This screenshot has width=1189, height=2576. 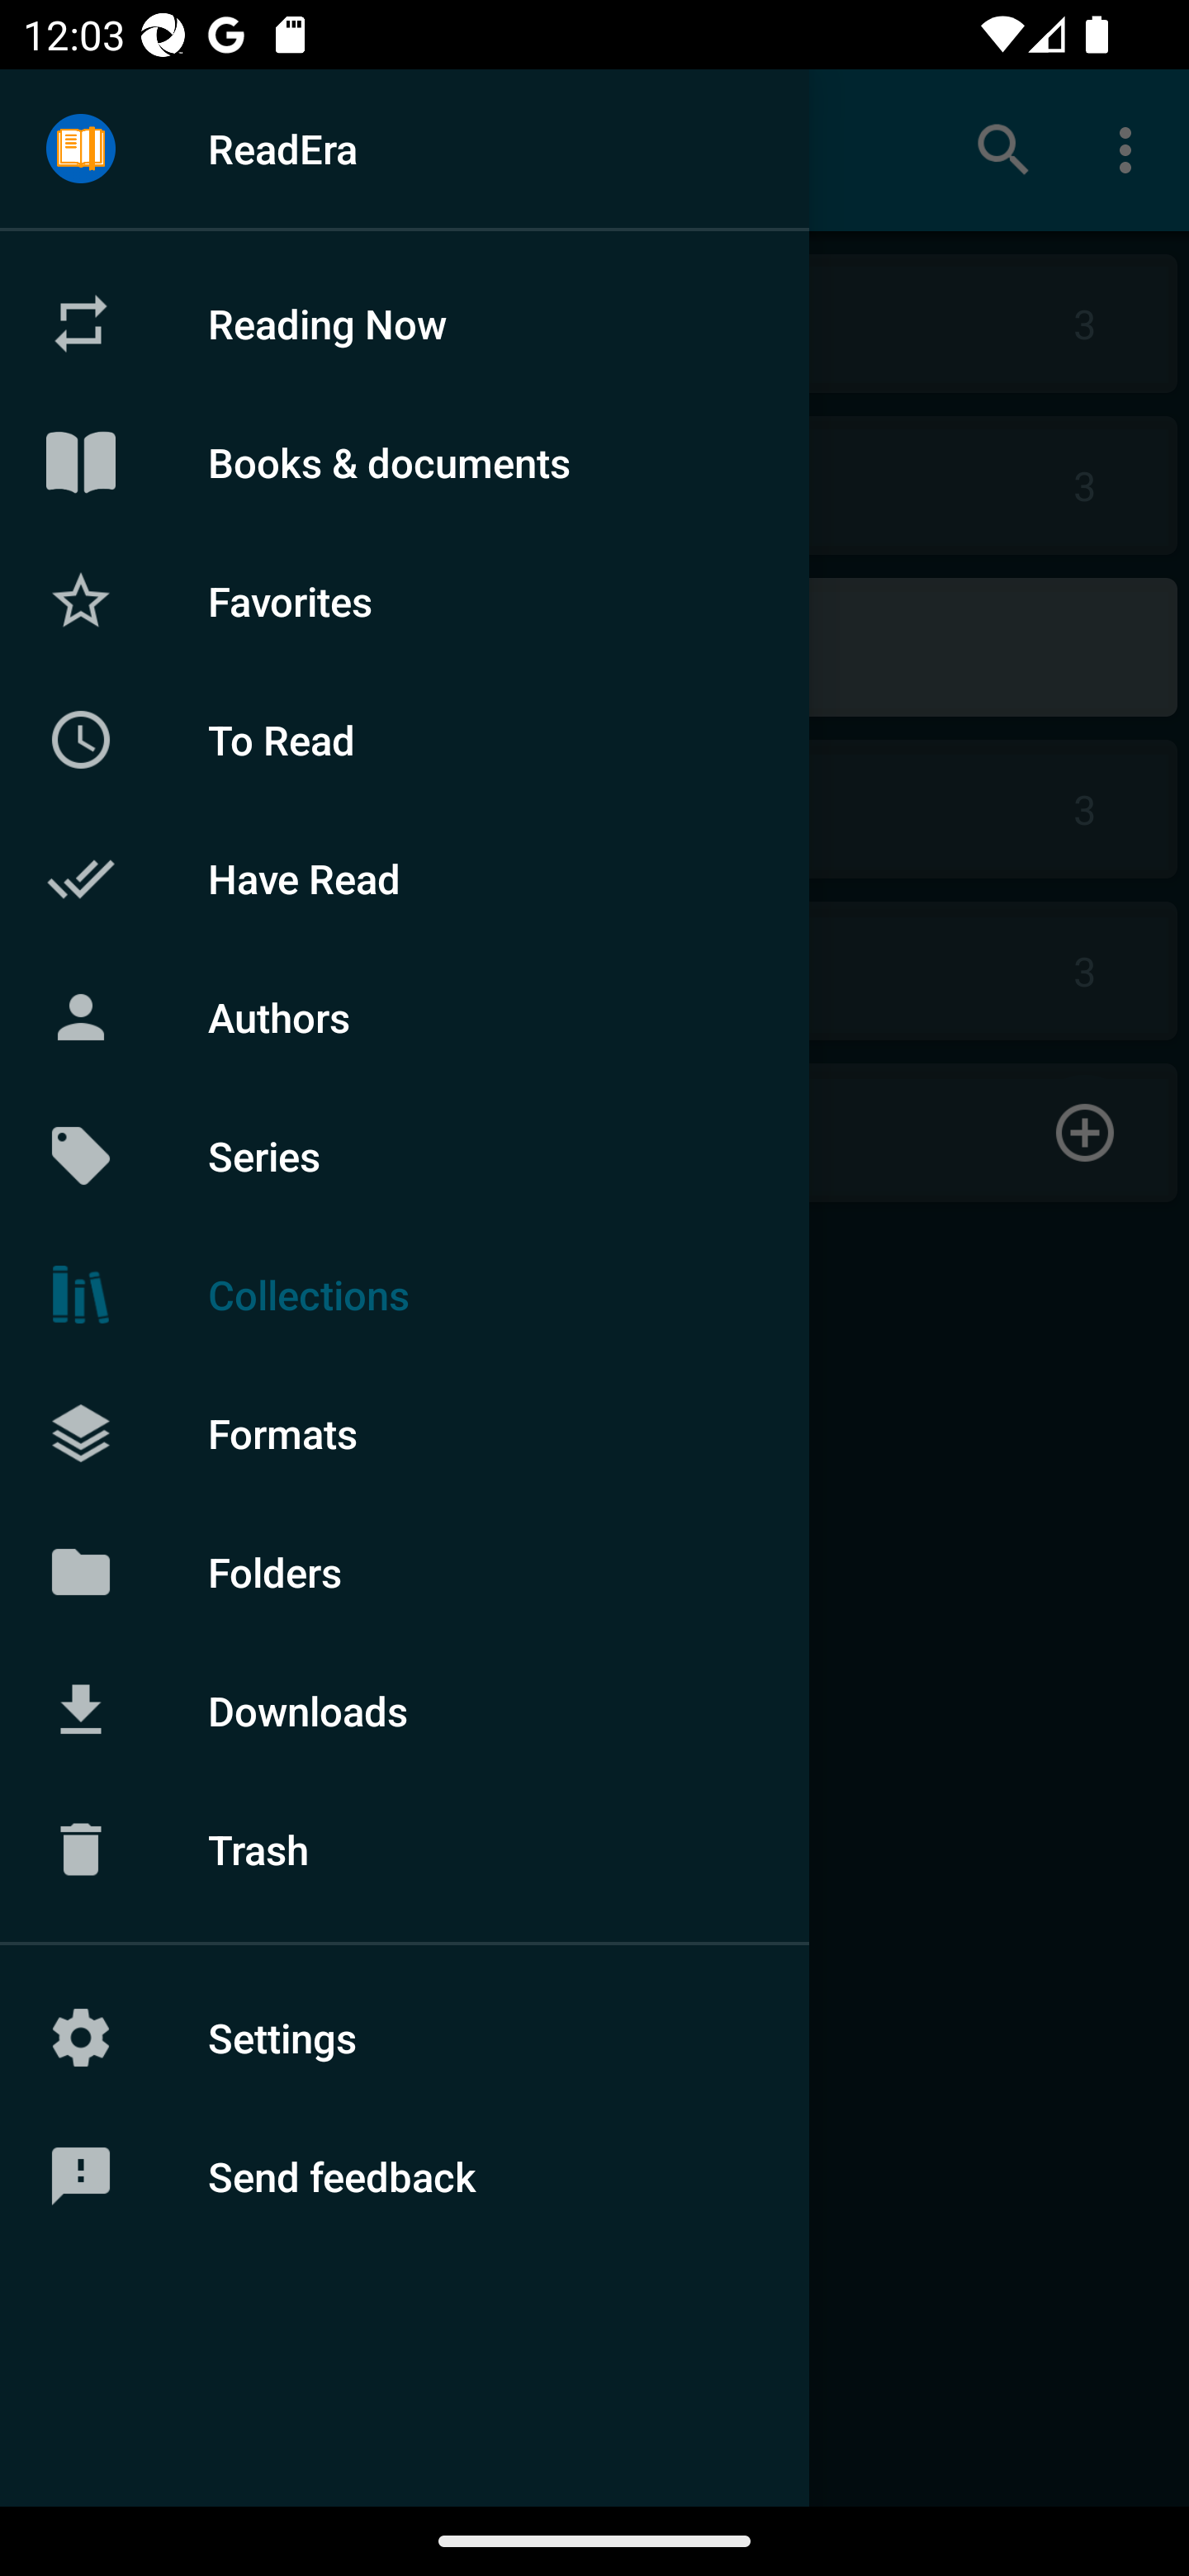 What do you see at coordinates (405, 599) in the screenshot?
I see `Favorites` at bounding box center [405, 599].